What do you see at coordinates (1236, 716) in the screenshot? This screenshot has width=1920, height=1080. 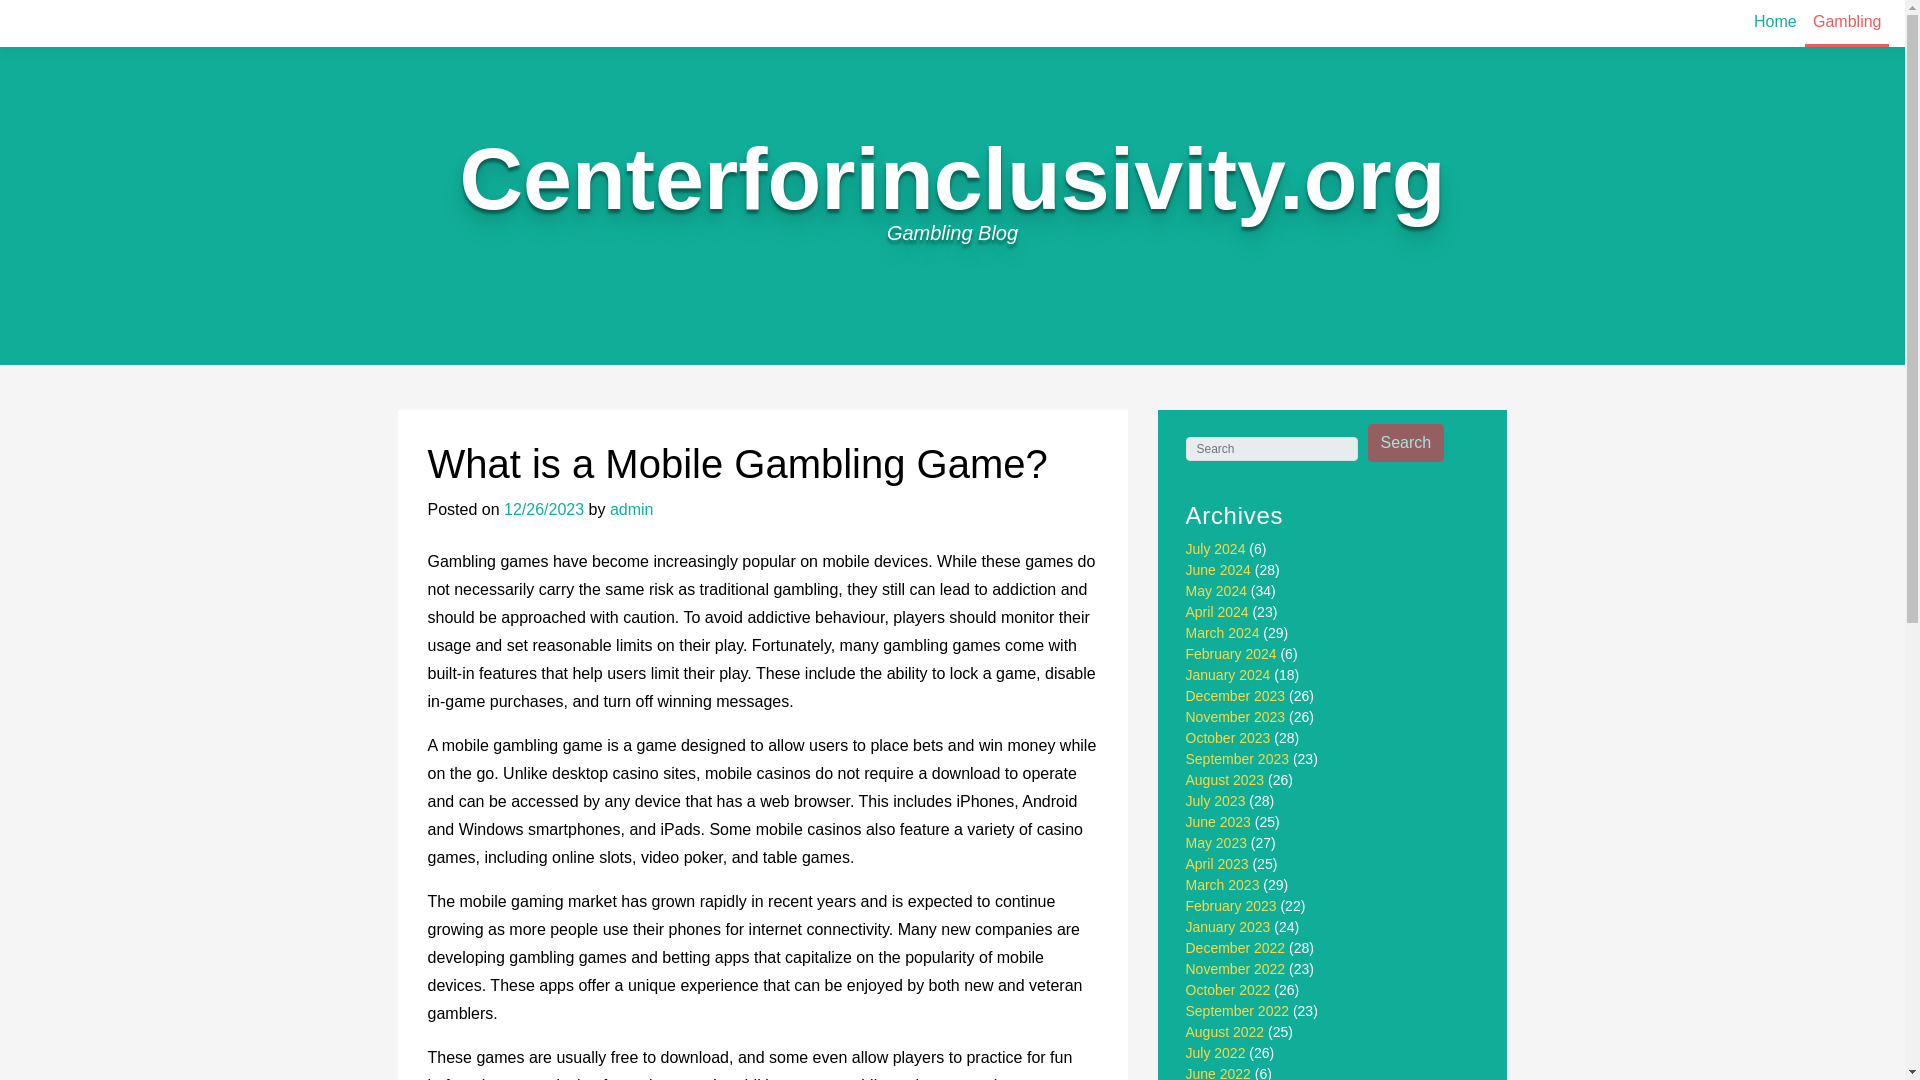 I see `November 2023` at bounding box center [1236, 716].